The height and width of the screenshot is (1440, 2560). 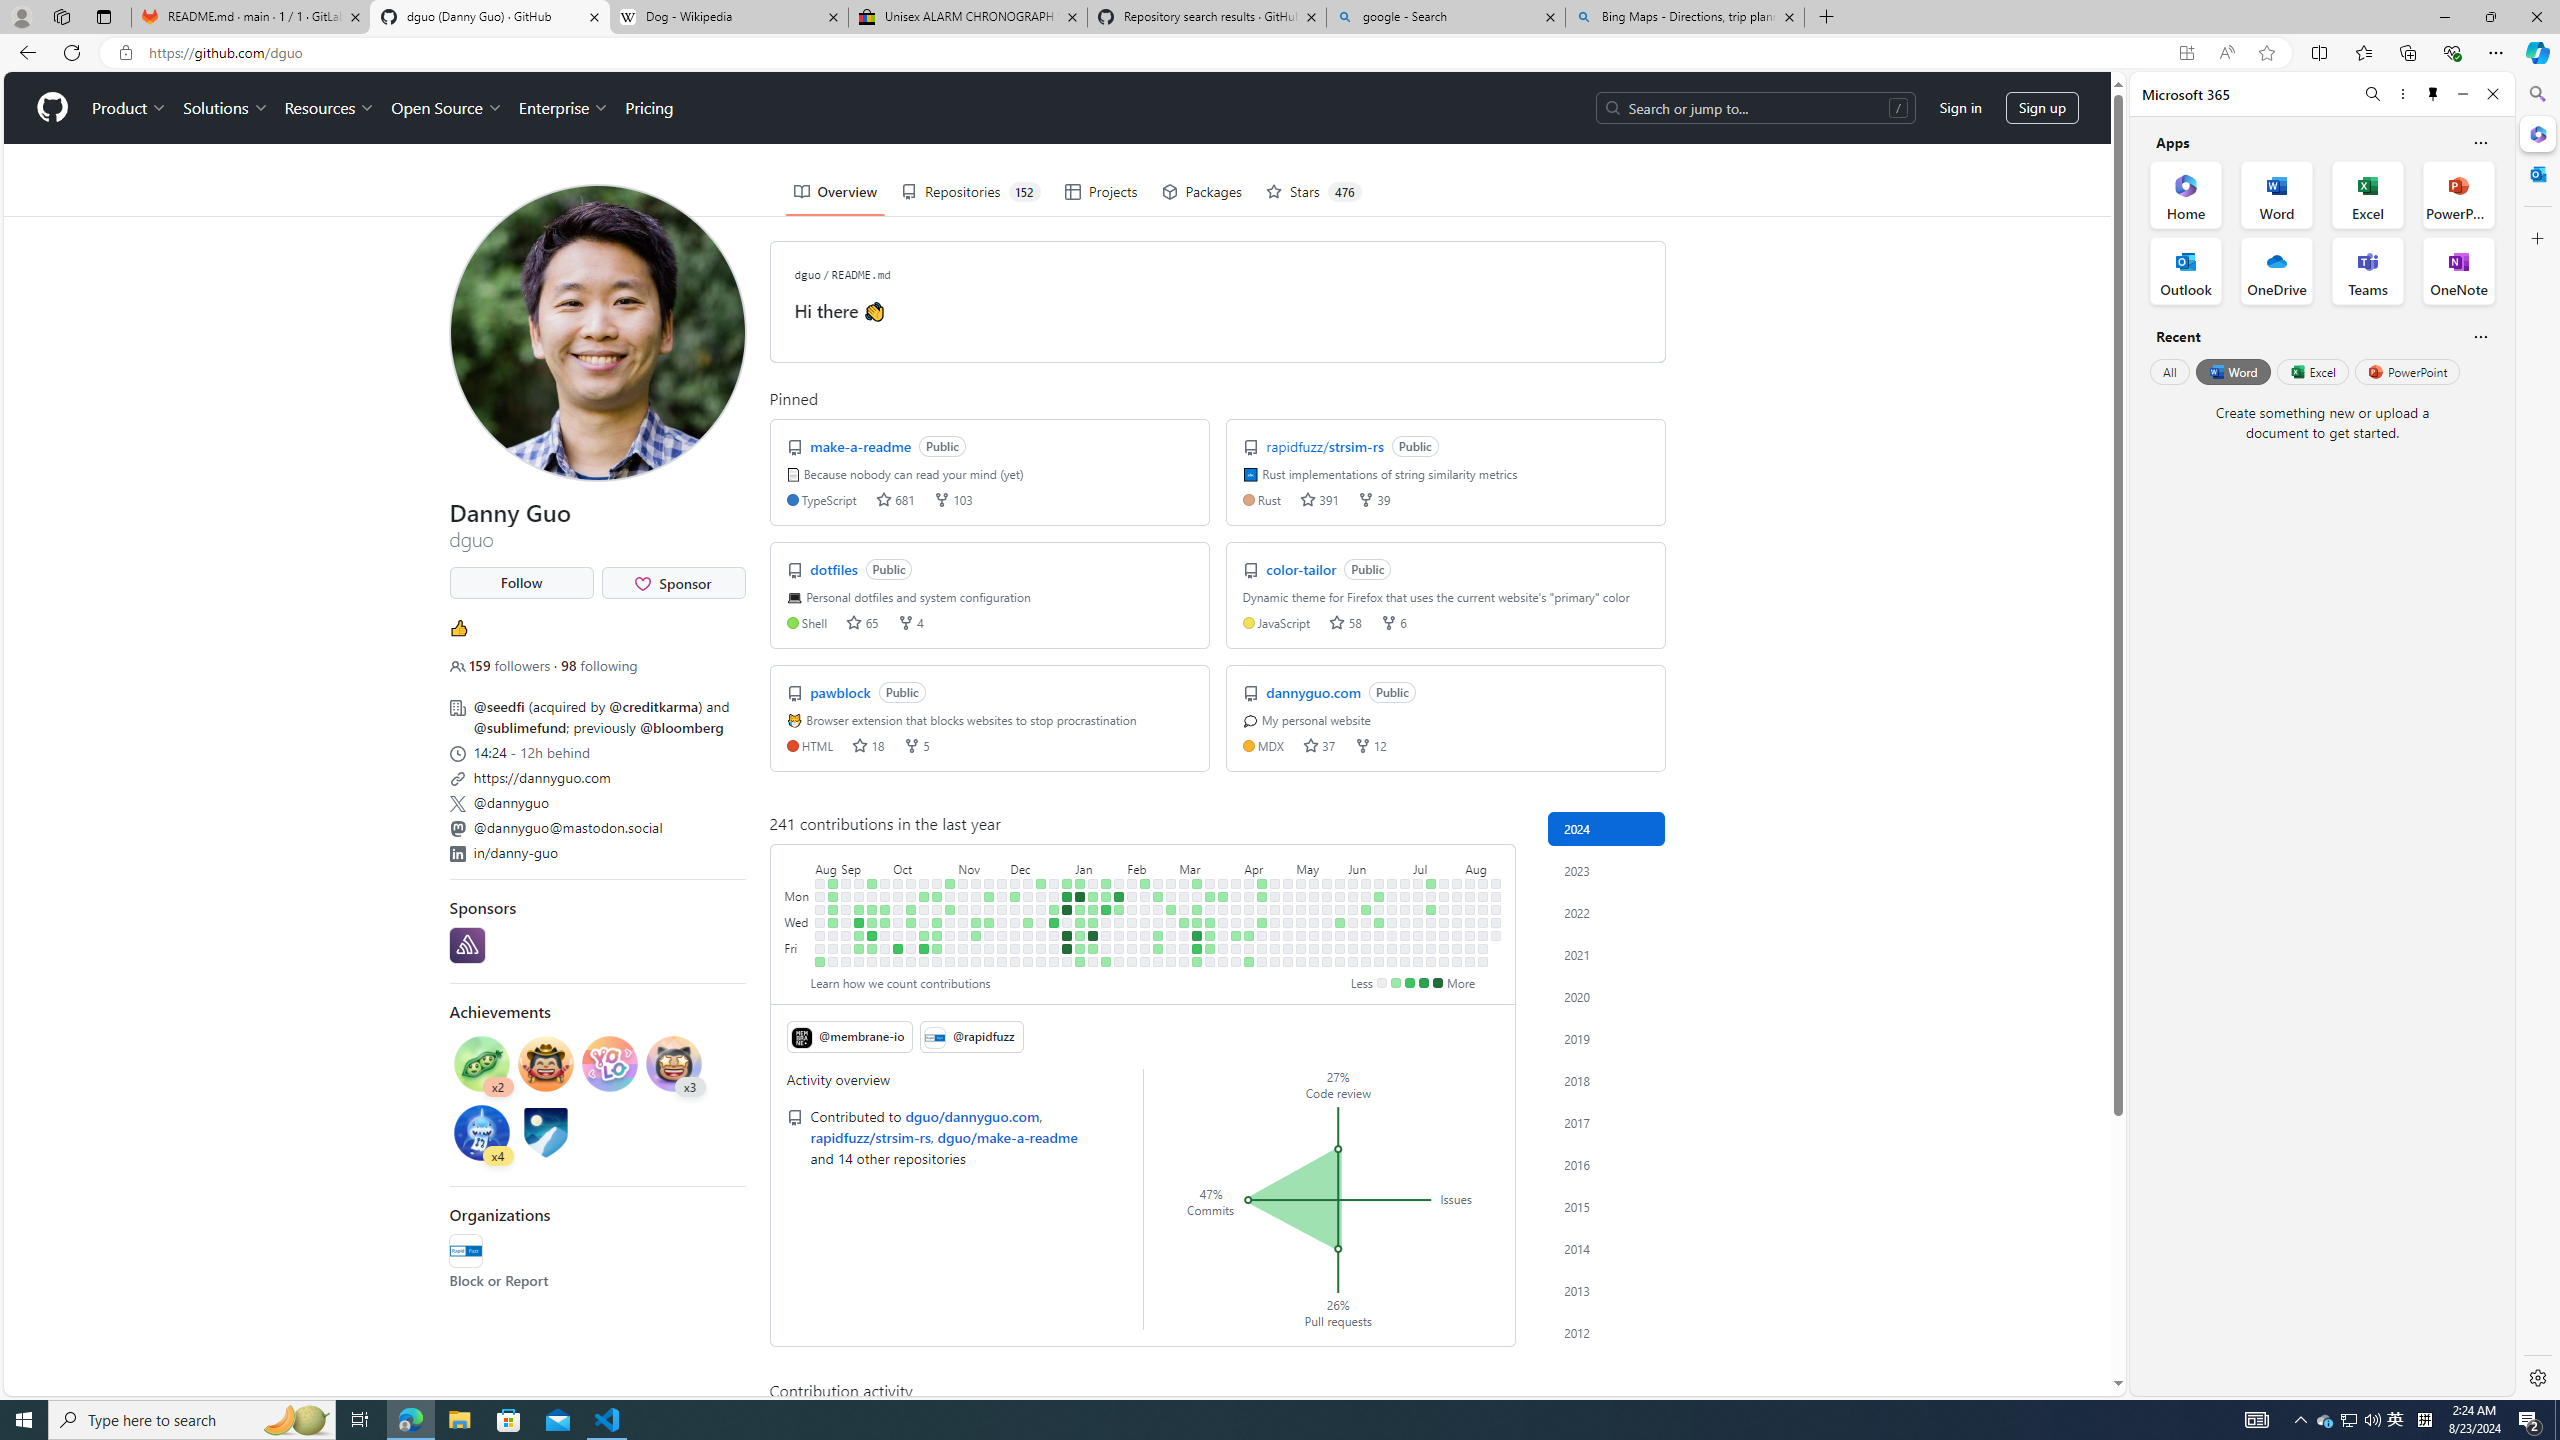 I want to click on 1 contribution on November 20th., so click(x=989, y=896).